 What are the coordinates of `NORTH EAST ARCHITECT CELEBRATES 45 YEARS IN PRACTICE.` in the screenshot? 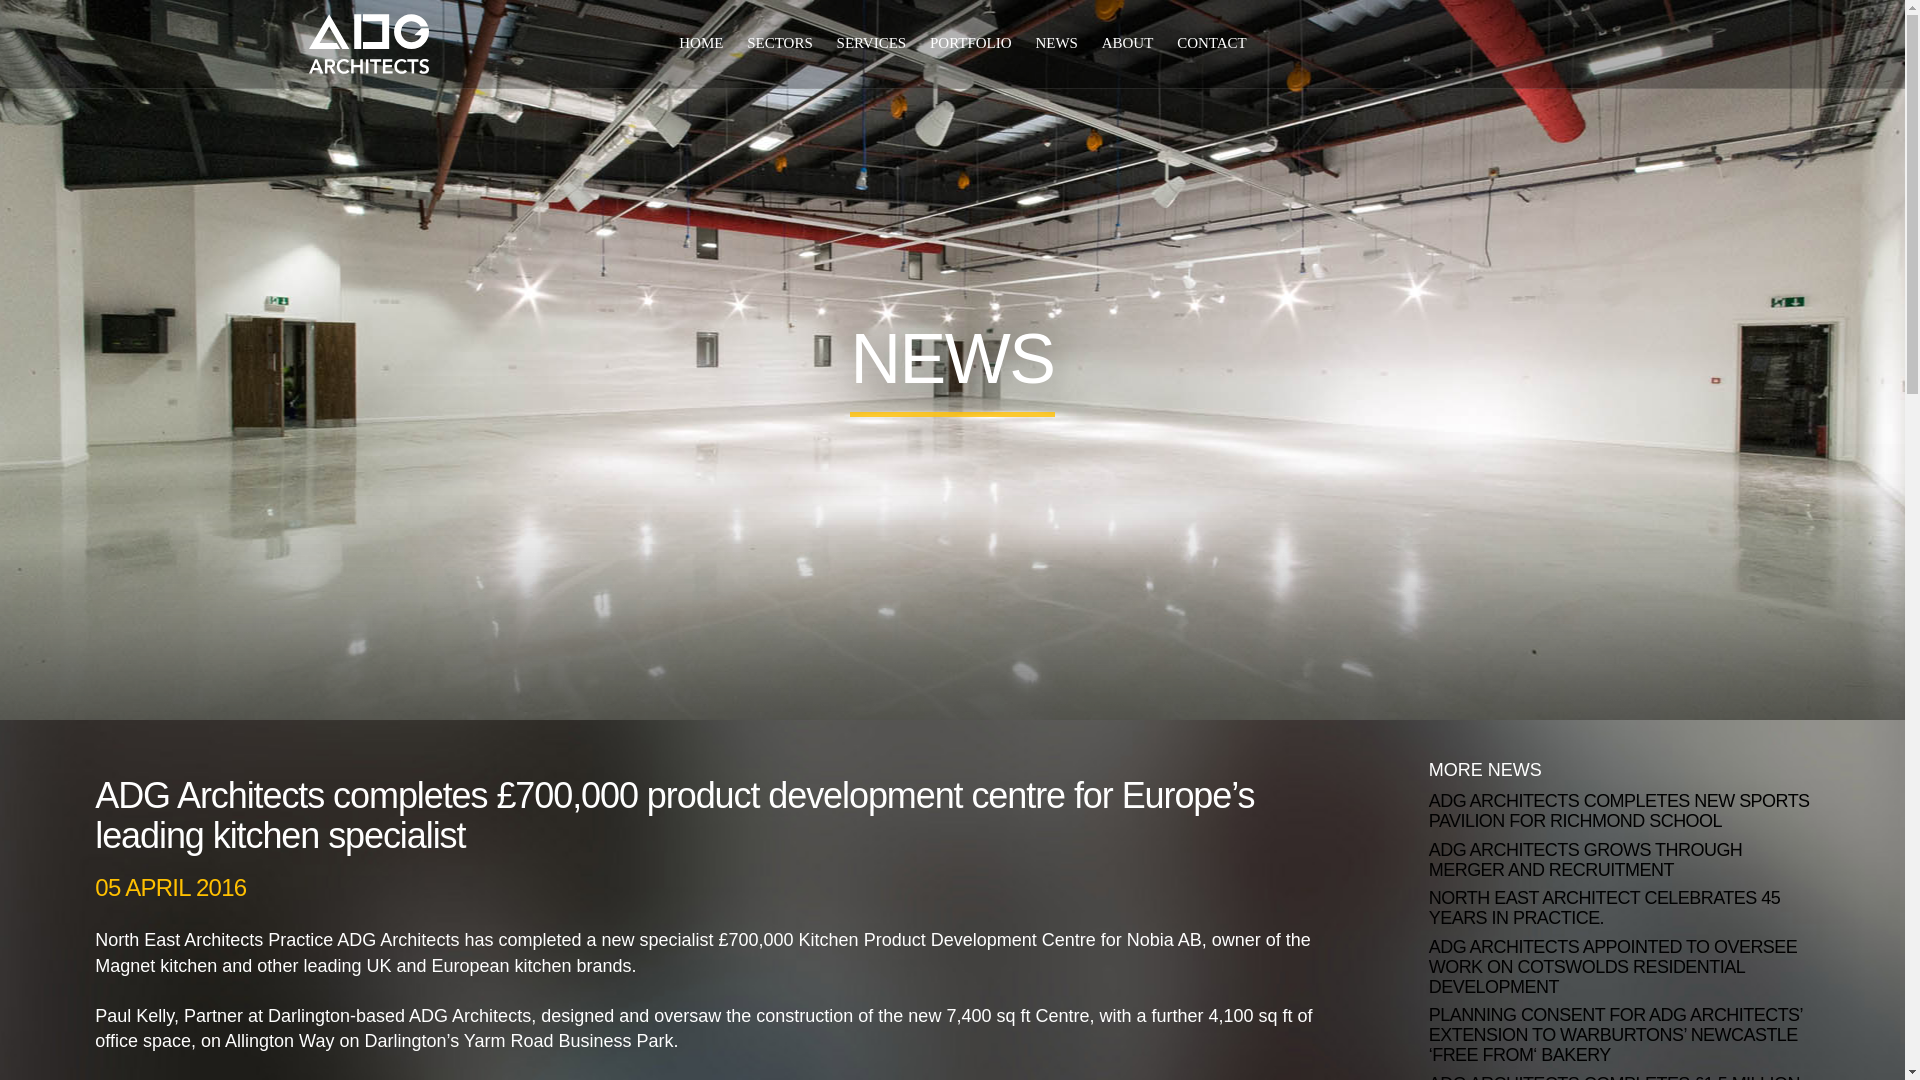 It's located at (1619, 908).